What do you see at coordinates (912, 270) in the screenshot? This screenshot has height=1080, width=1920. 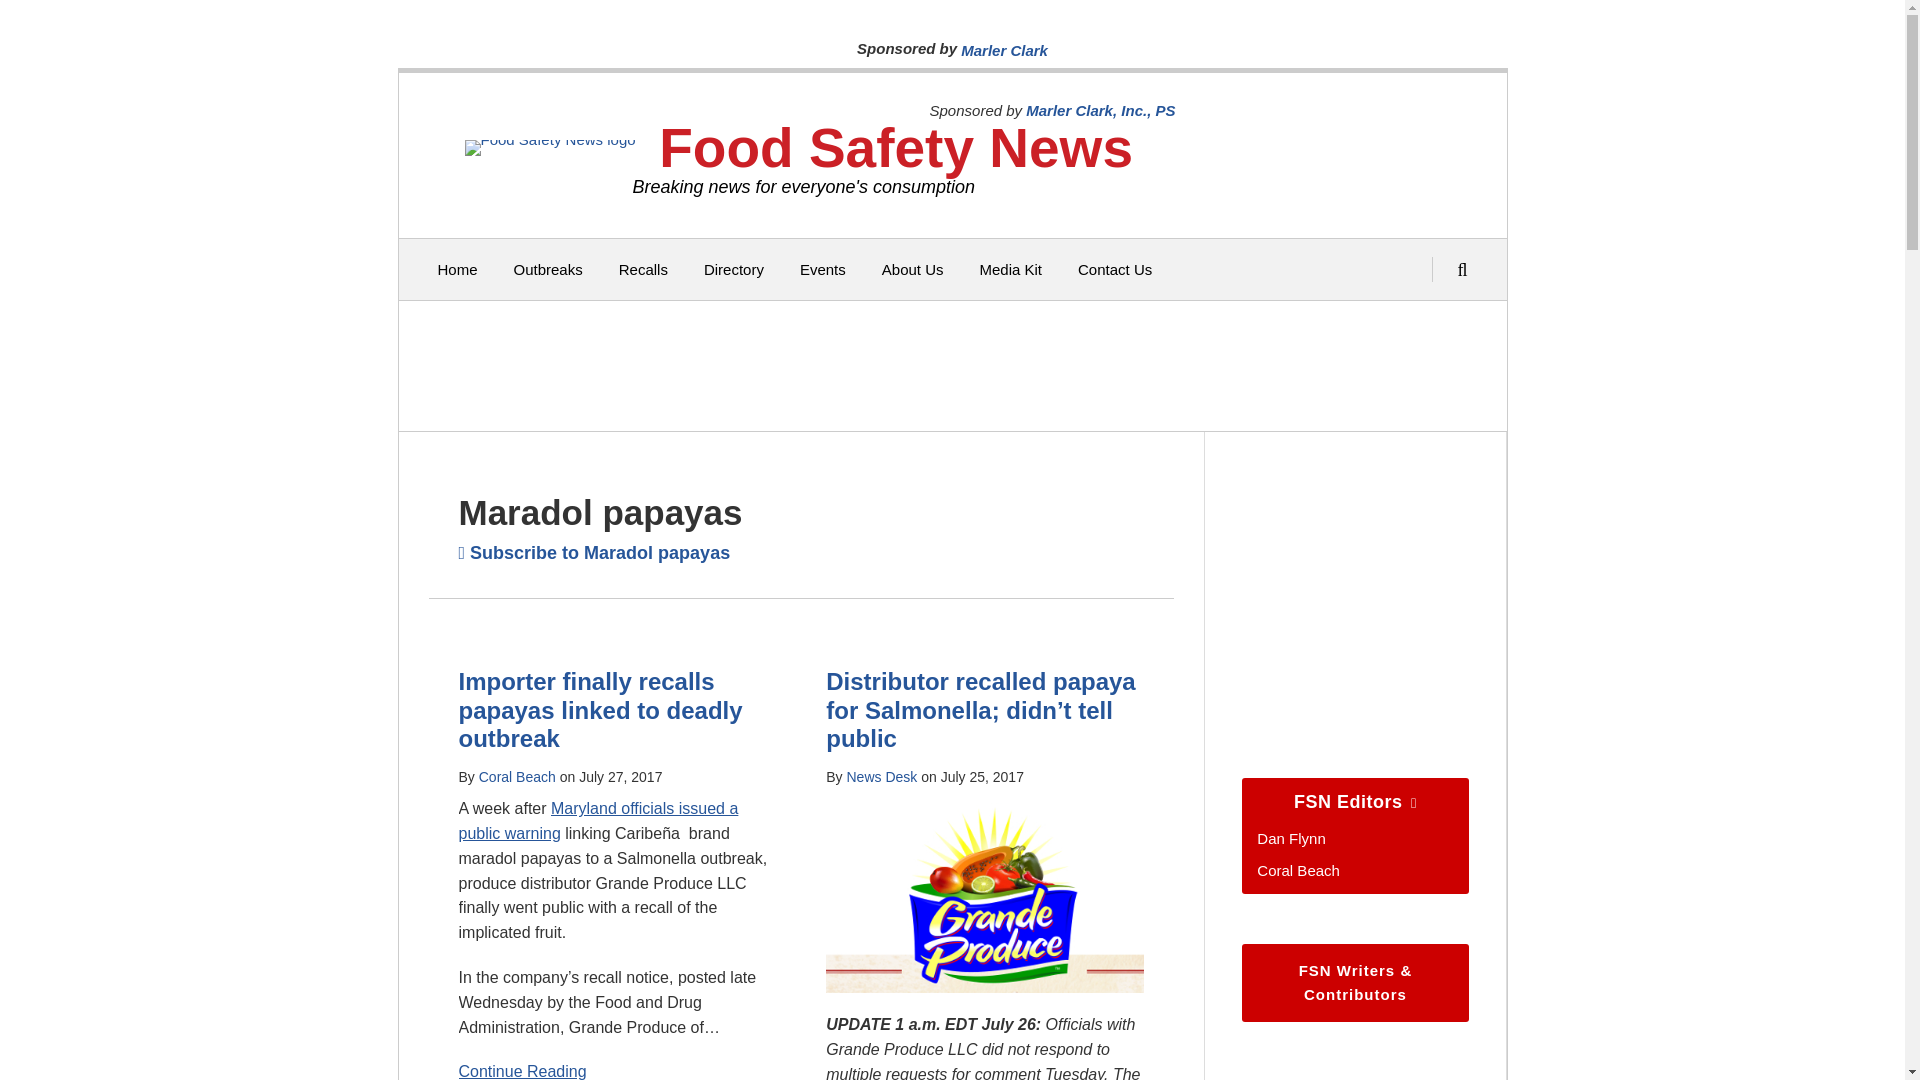 I see `About Us` at bounding box center [912, 270].